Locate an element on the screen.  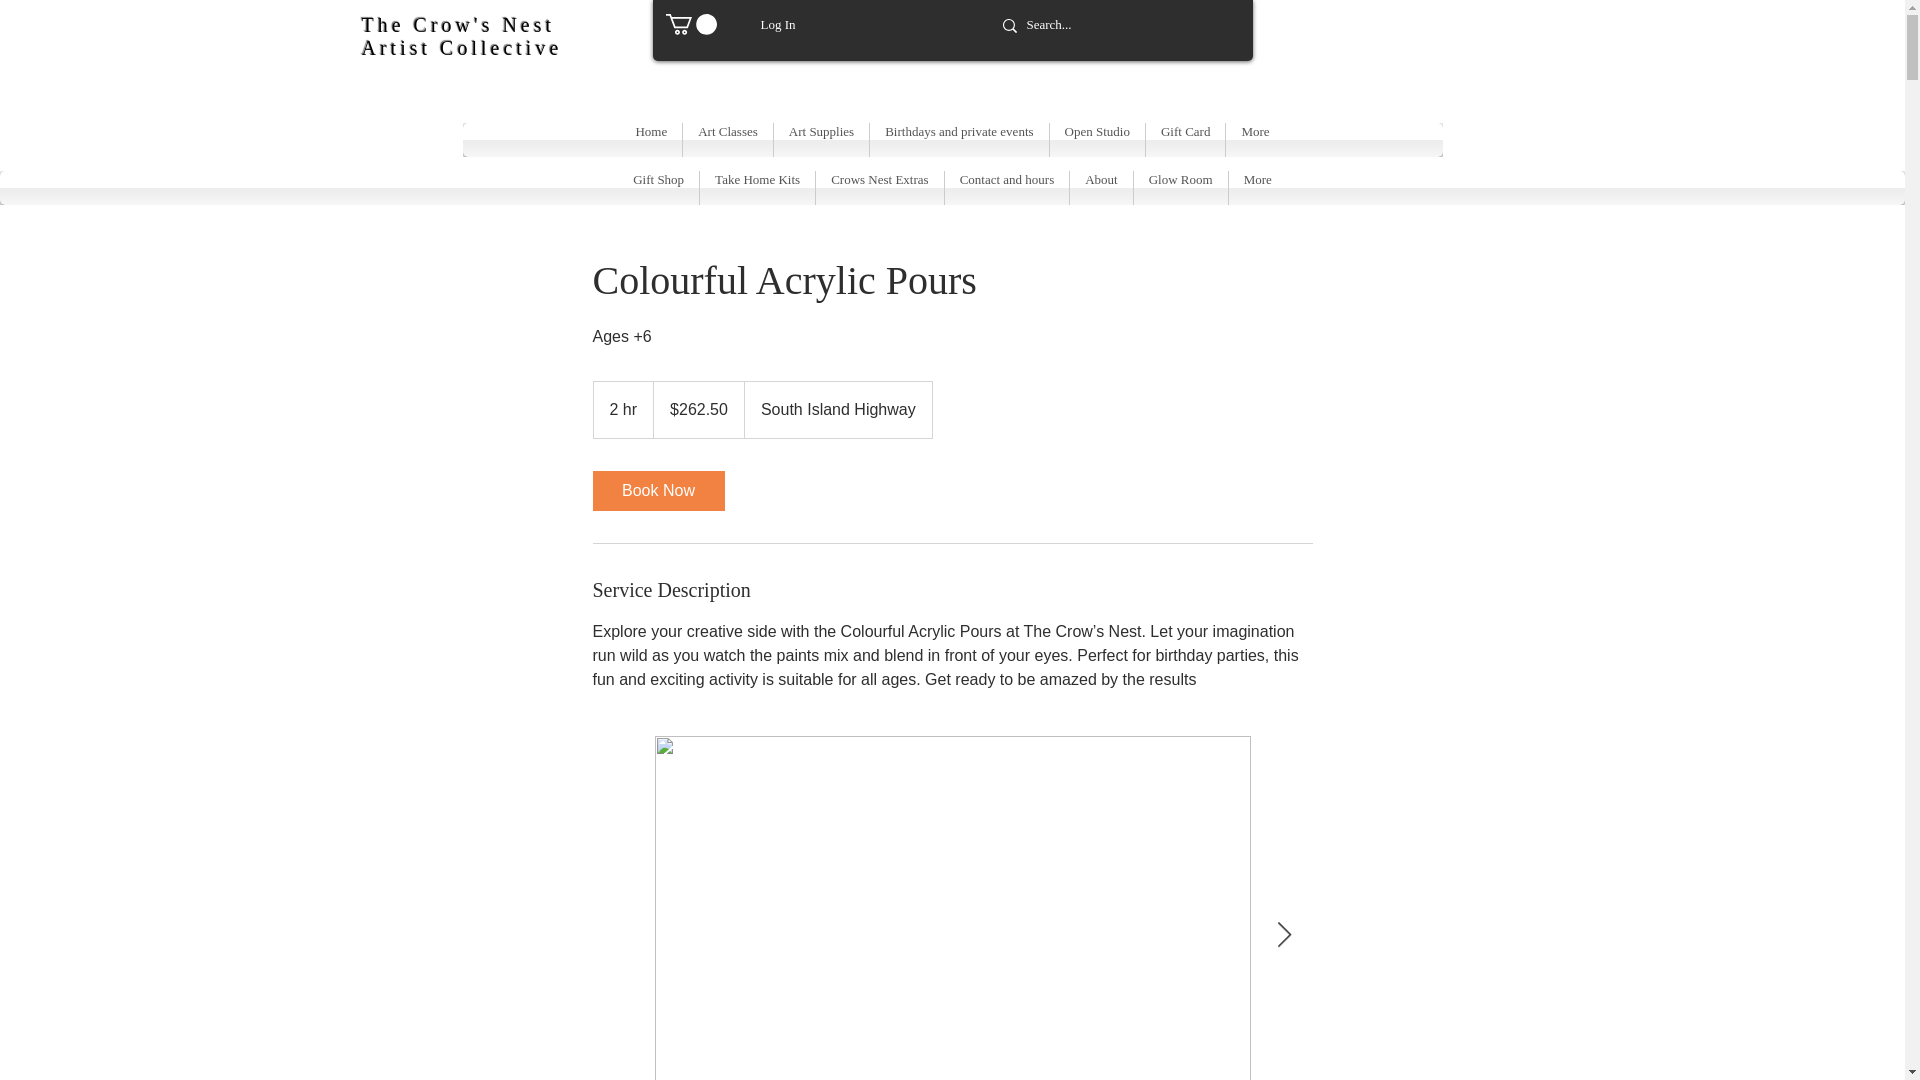
Gift Card is located at coordinates (1185, 140).